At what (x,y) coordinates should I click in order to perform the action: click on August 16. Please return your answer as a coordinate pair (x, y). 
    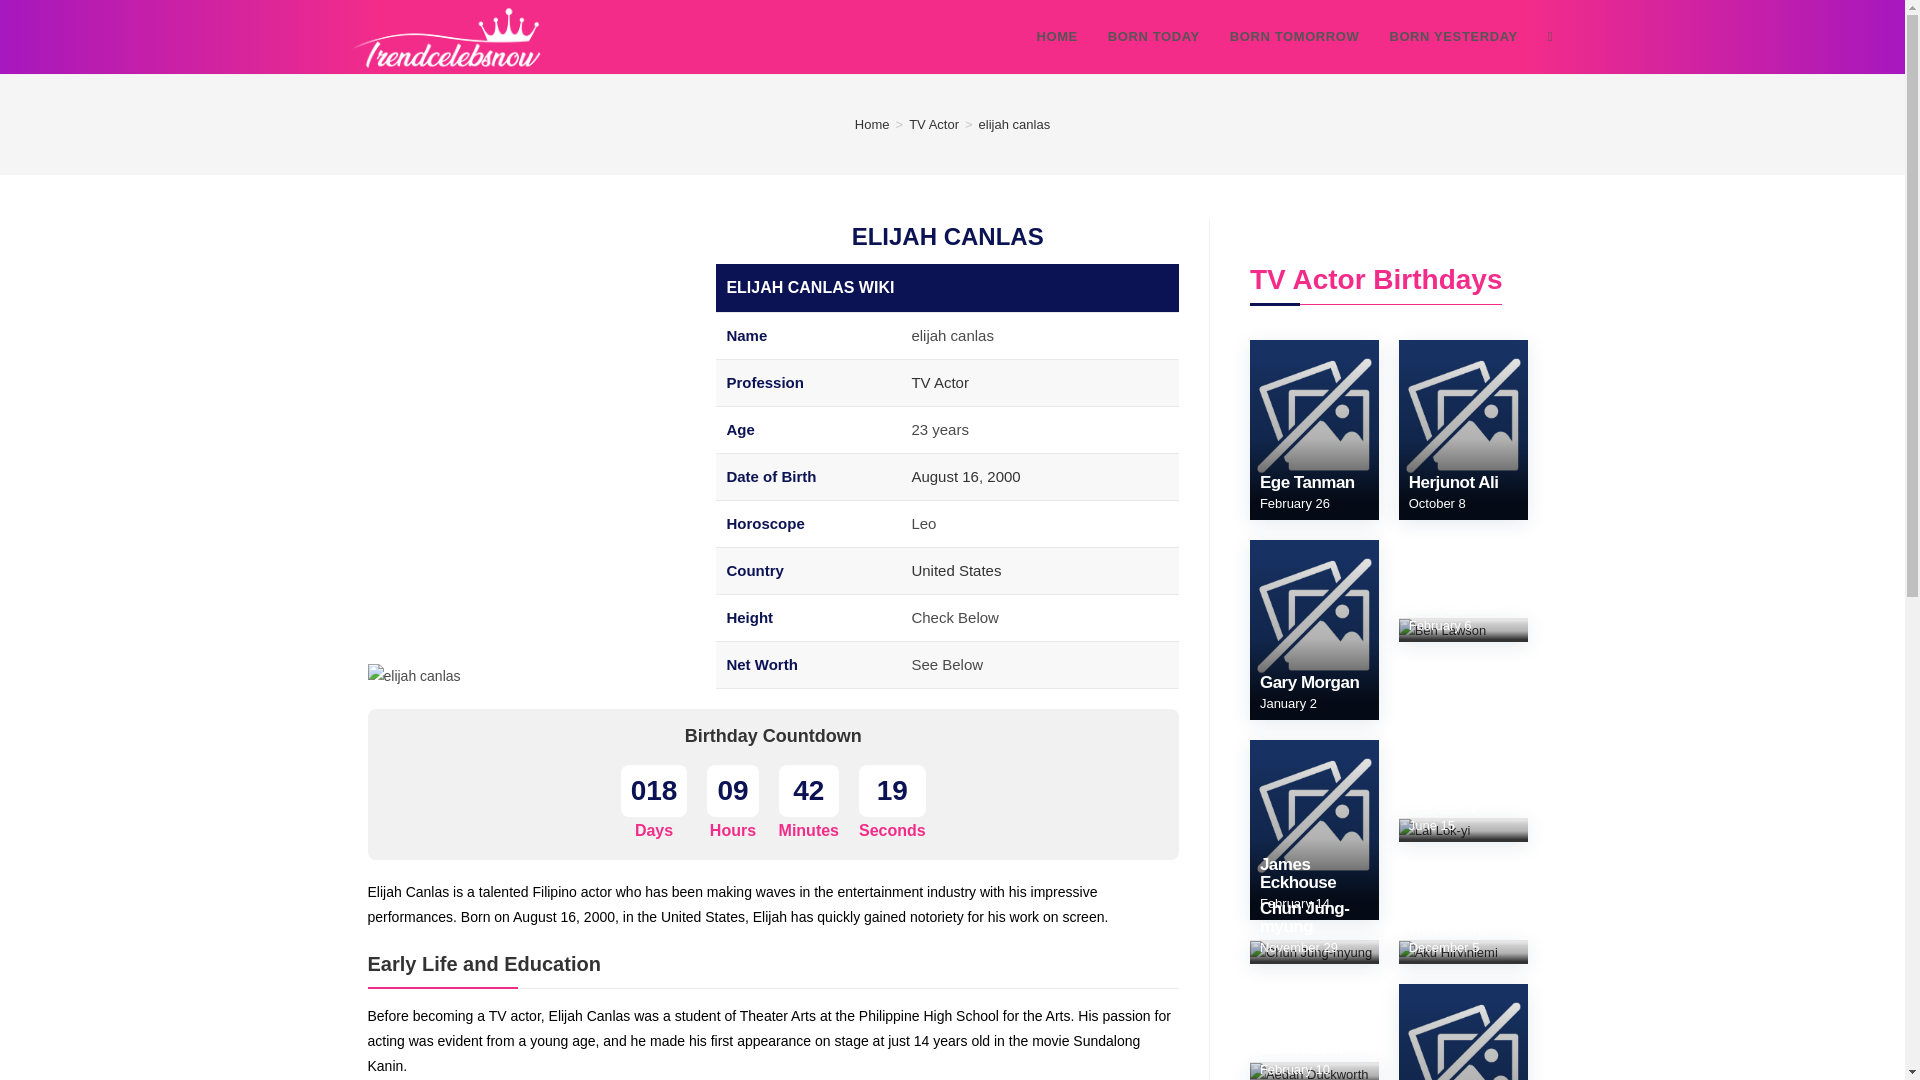
    Looking at the image, I should click on (944, 476).